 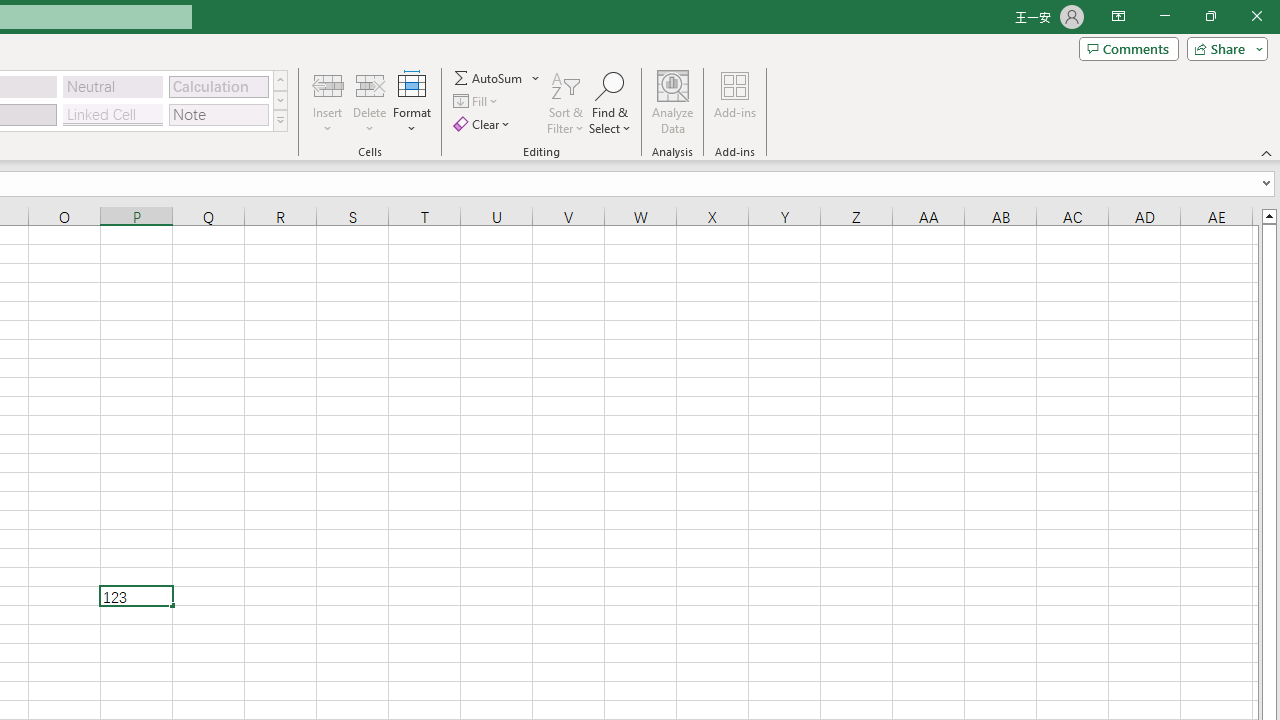 What do you see at coordinates (218, 86) in the screenshot?
I see `Calculation` at bounding box center [218, 86].